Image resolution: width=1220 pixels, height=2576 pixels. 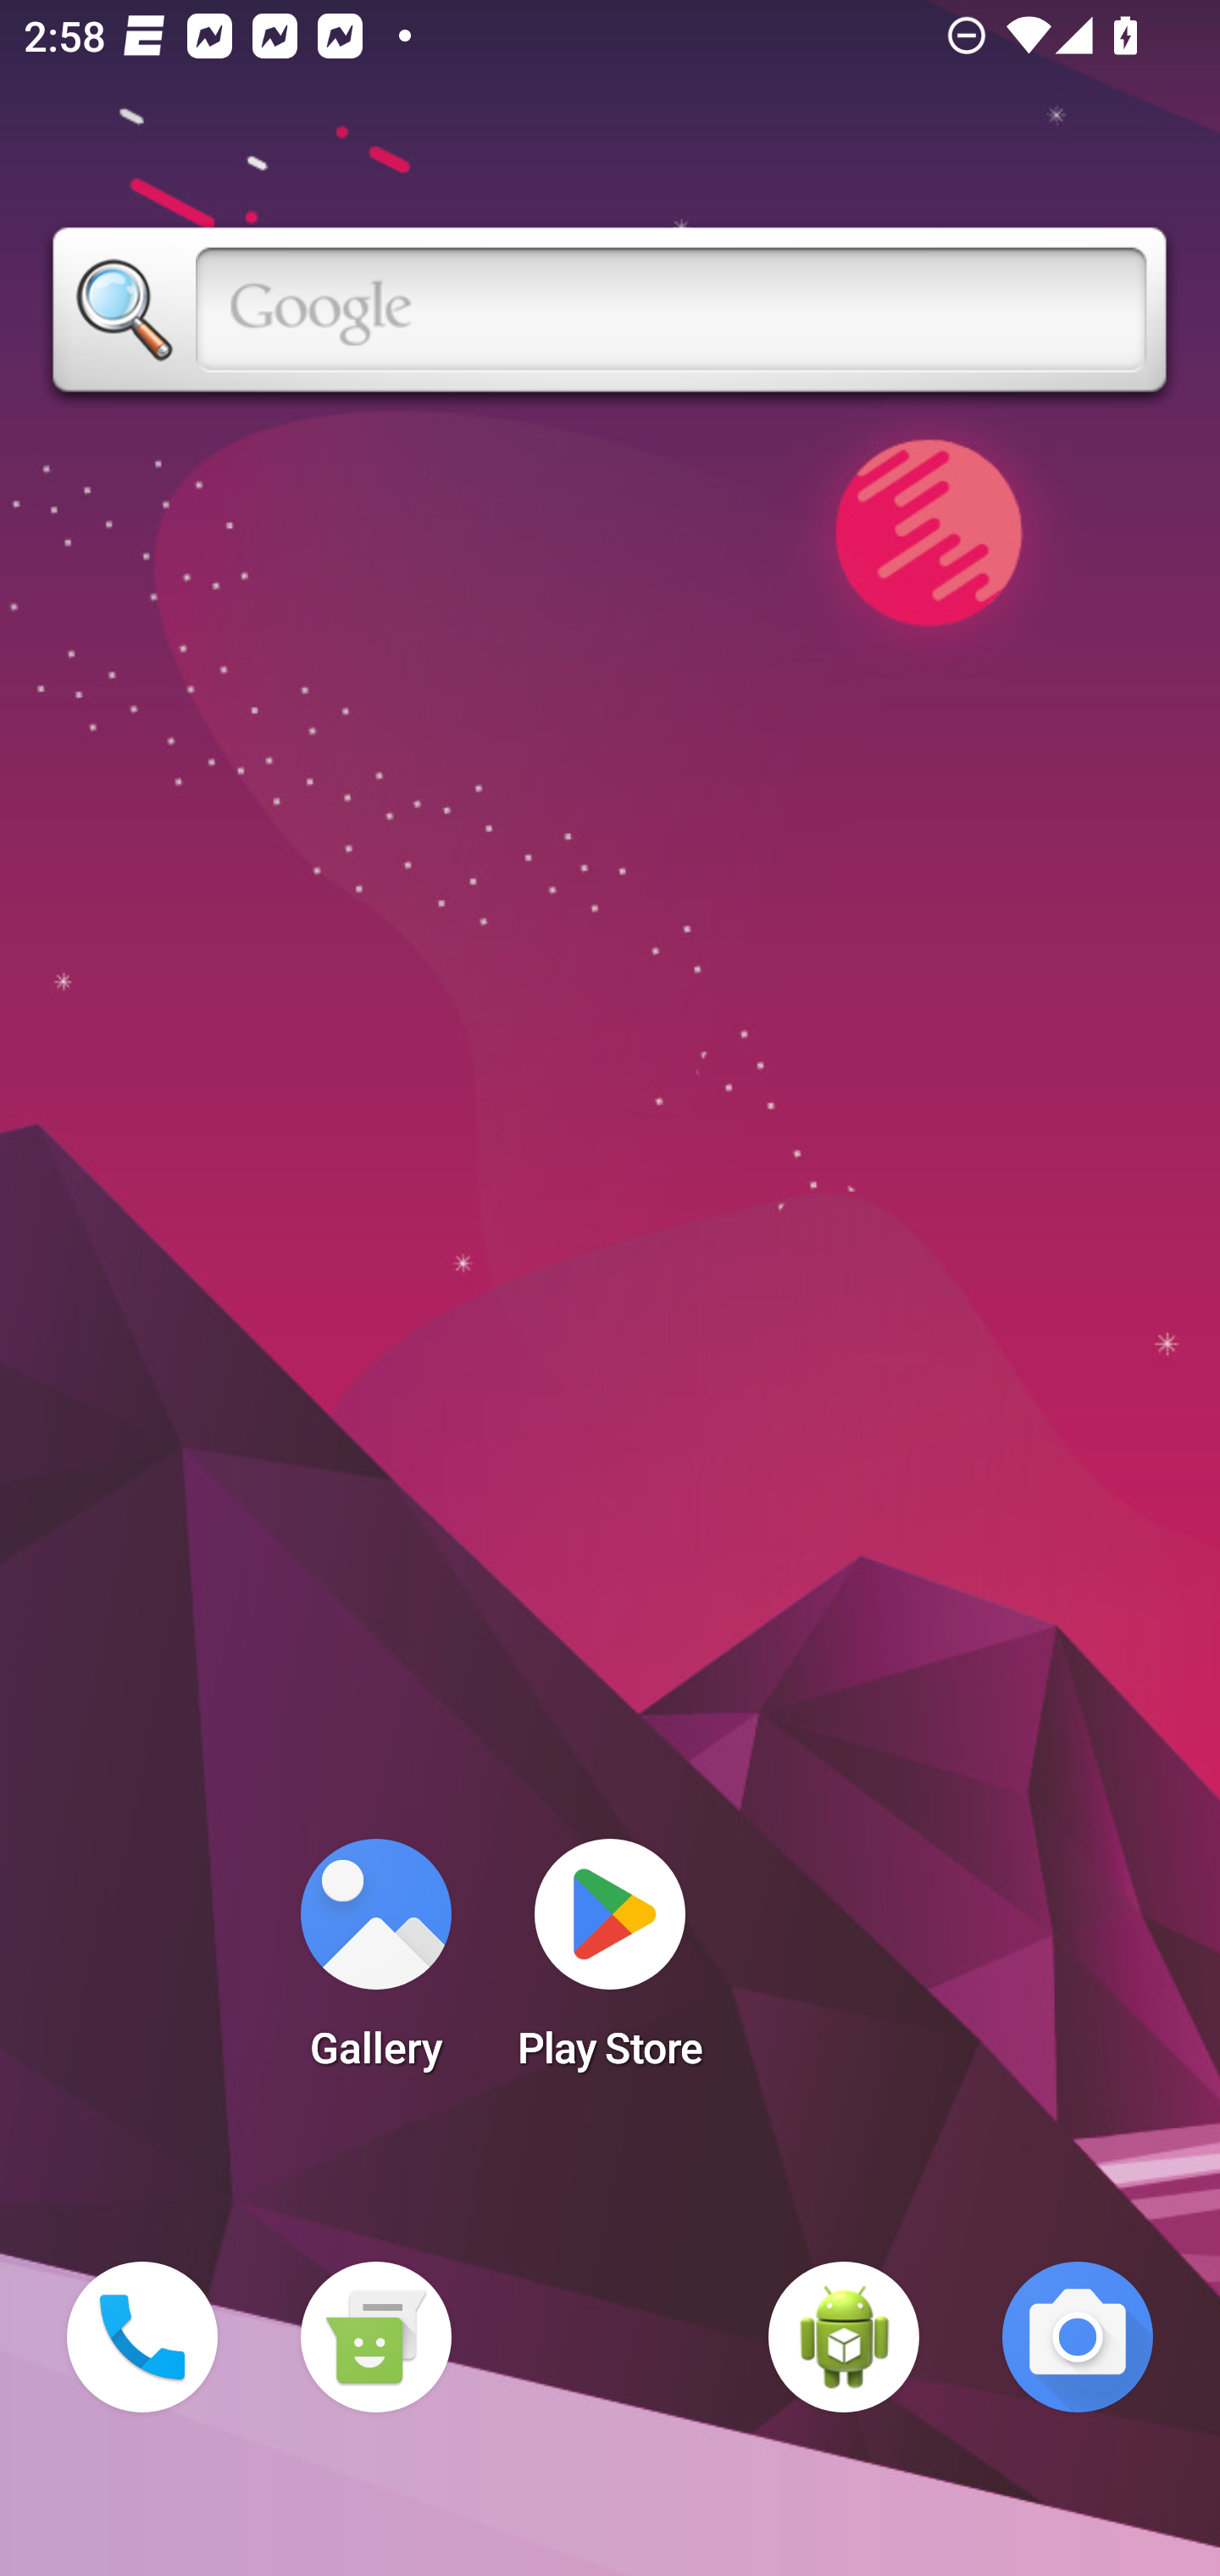 What do you see at coordinates (1078, 2337) in the screenshot?
I see `Camera` at bounding box center [1078, 2337].